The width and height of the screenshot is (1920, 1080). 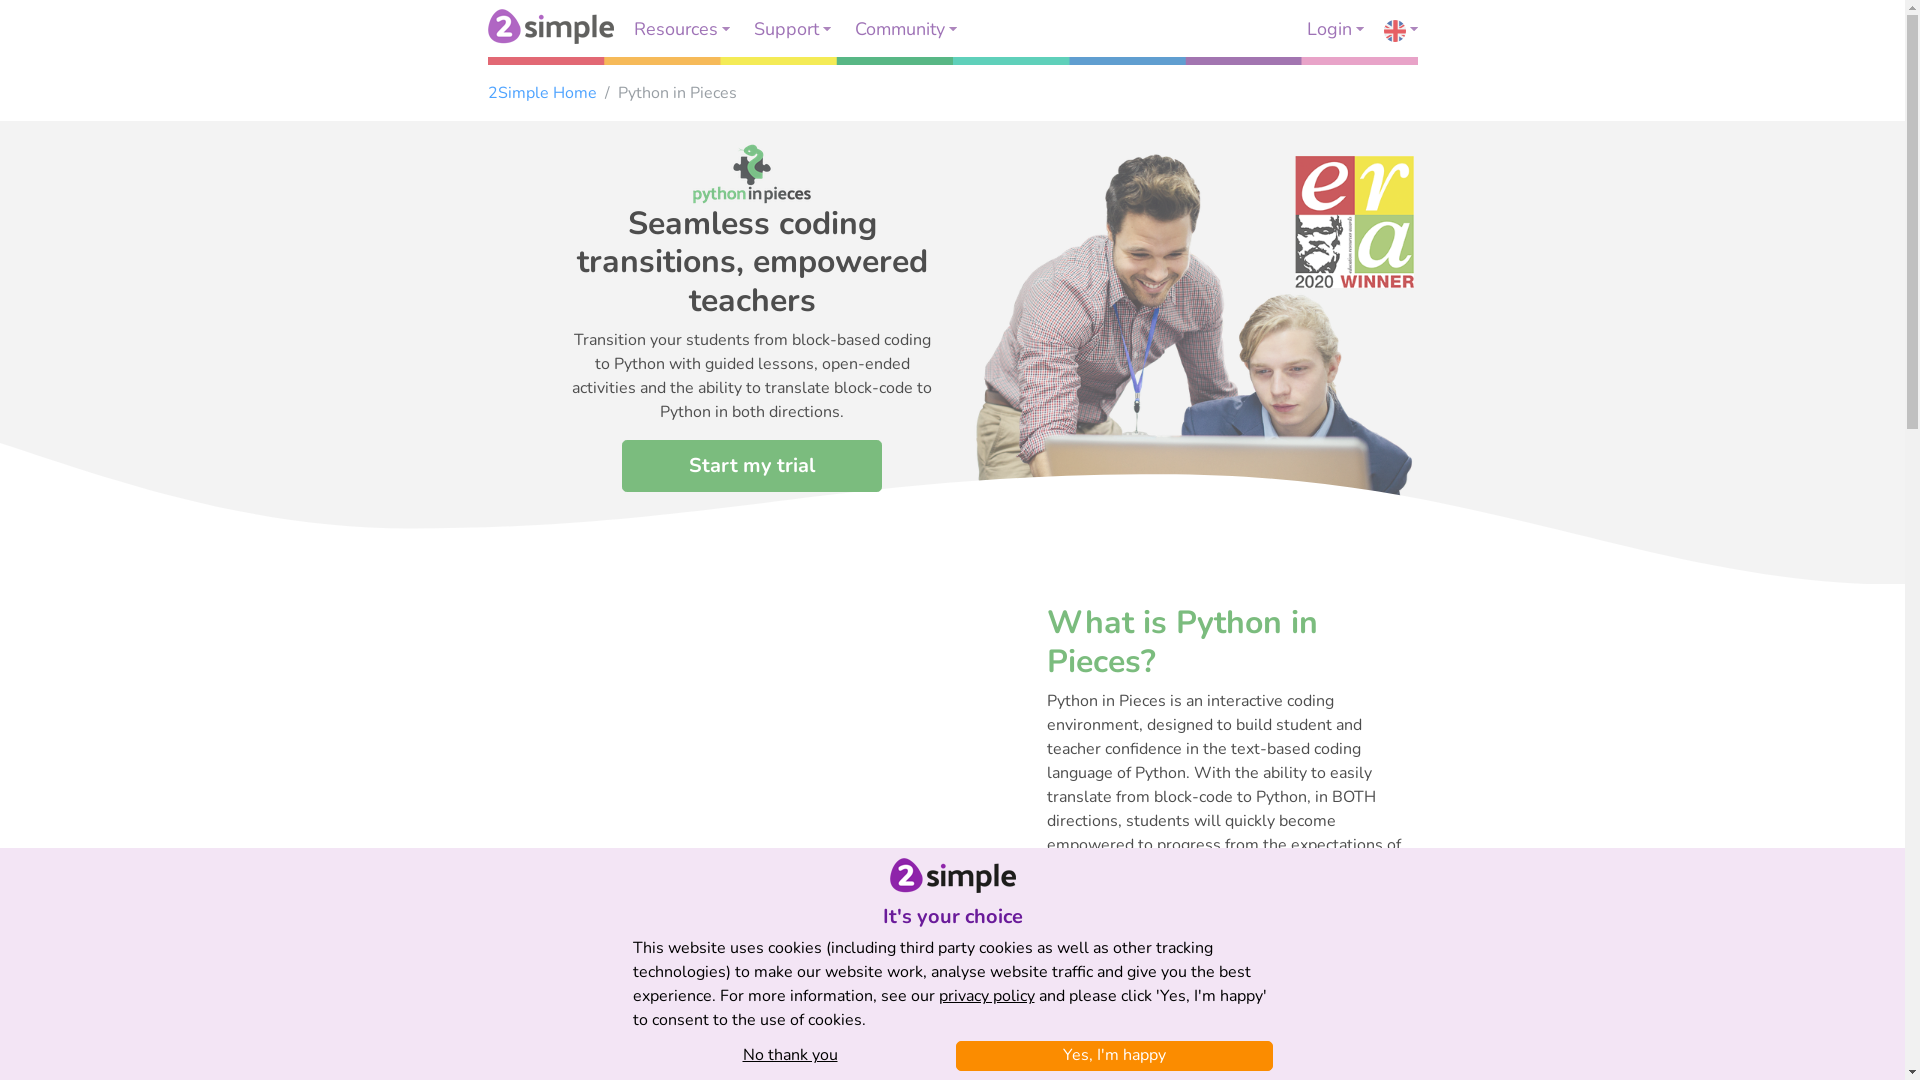 What do you see at coordinates (986, 996) in the screenshot?
I see `privacy policy` at bounding box center [986, 996].